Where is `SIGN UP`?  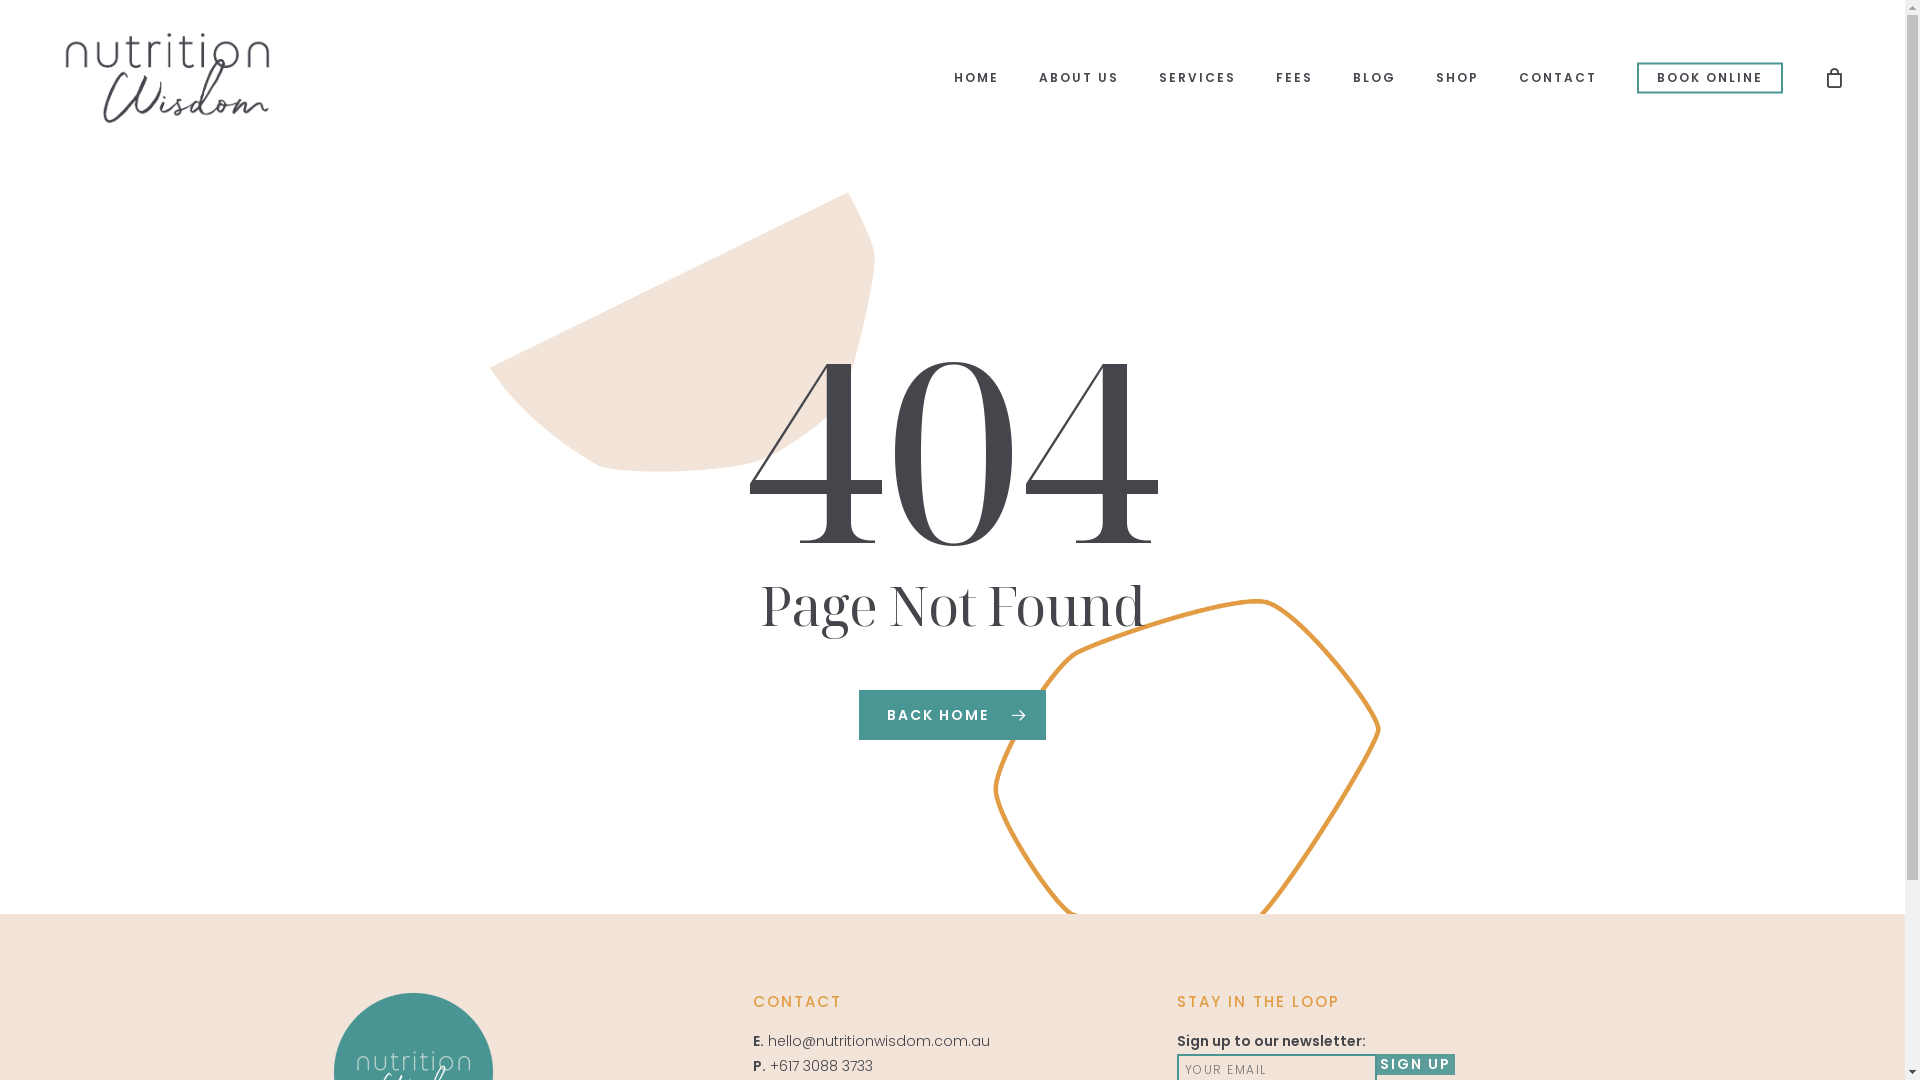
SIGN UP is located at coordinates (1415, 1064).